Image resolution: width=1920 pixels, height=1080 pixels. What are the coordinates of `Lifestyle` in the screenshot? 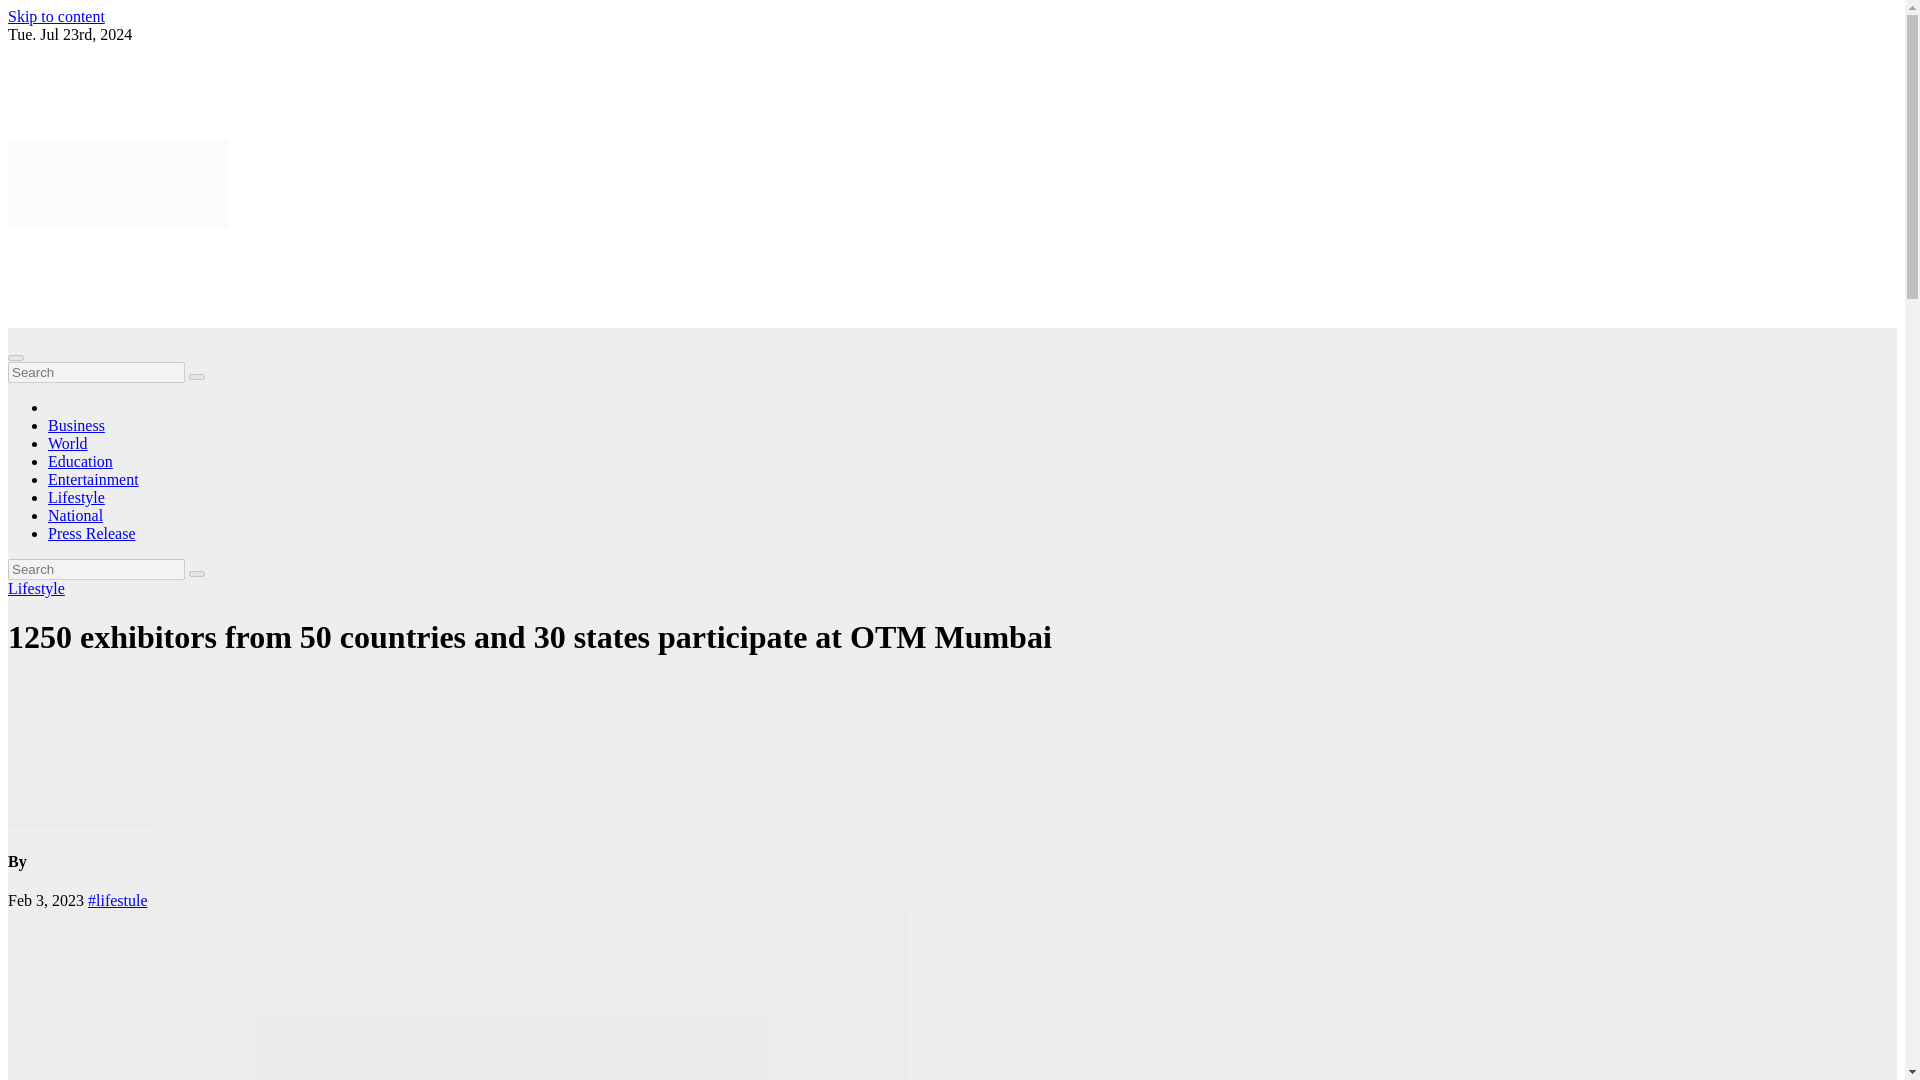 It's located at (36, 588).